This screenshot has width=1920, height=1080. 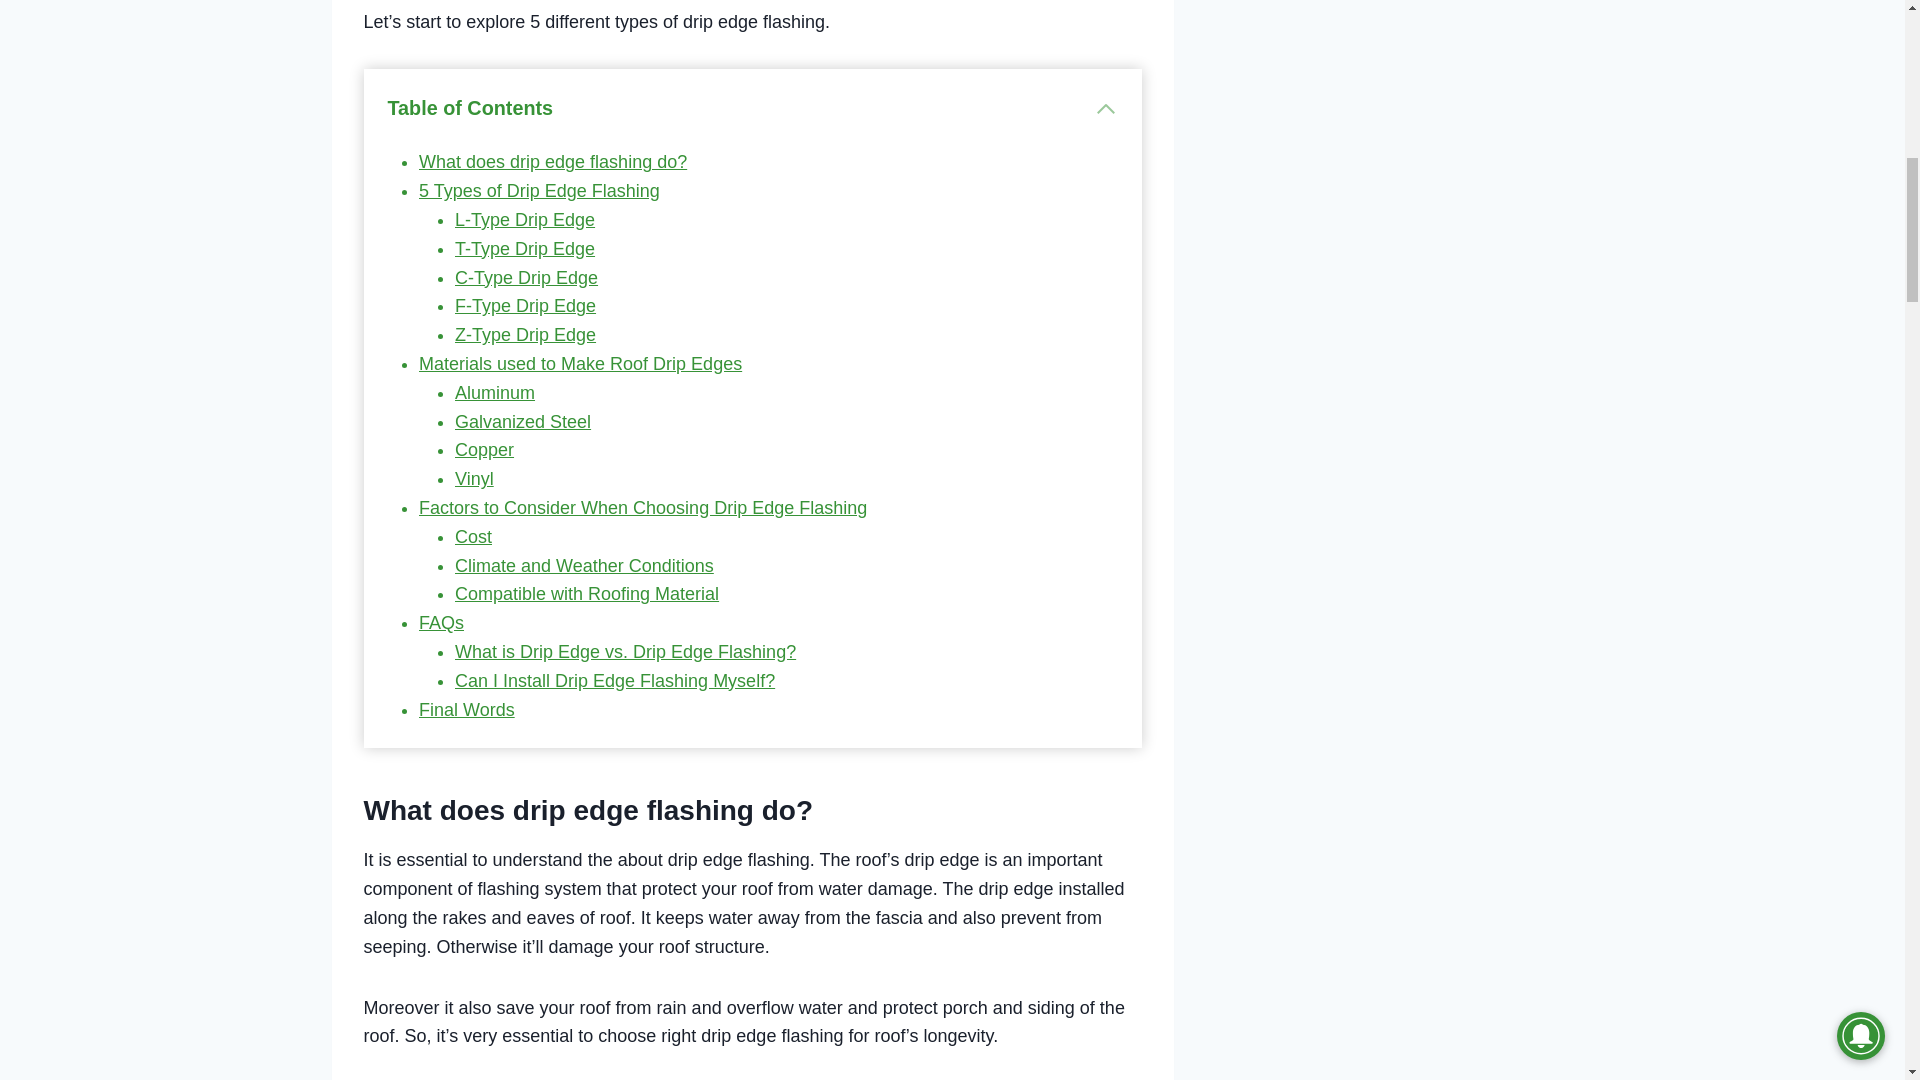 What do you see at coordinates (626, 652) in the screenshot?
I see `What is Drip Edge vs. Drip Edge Flashing?` at bounding box center [626, 652].